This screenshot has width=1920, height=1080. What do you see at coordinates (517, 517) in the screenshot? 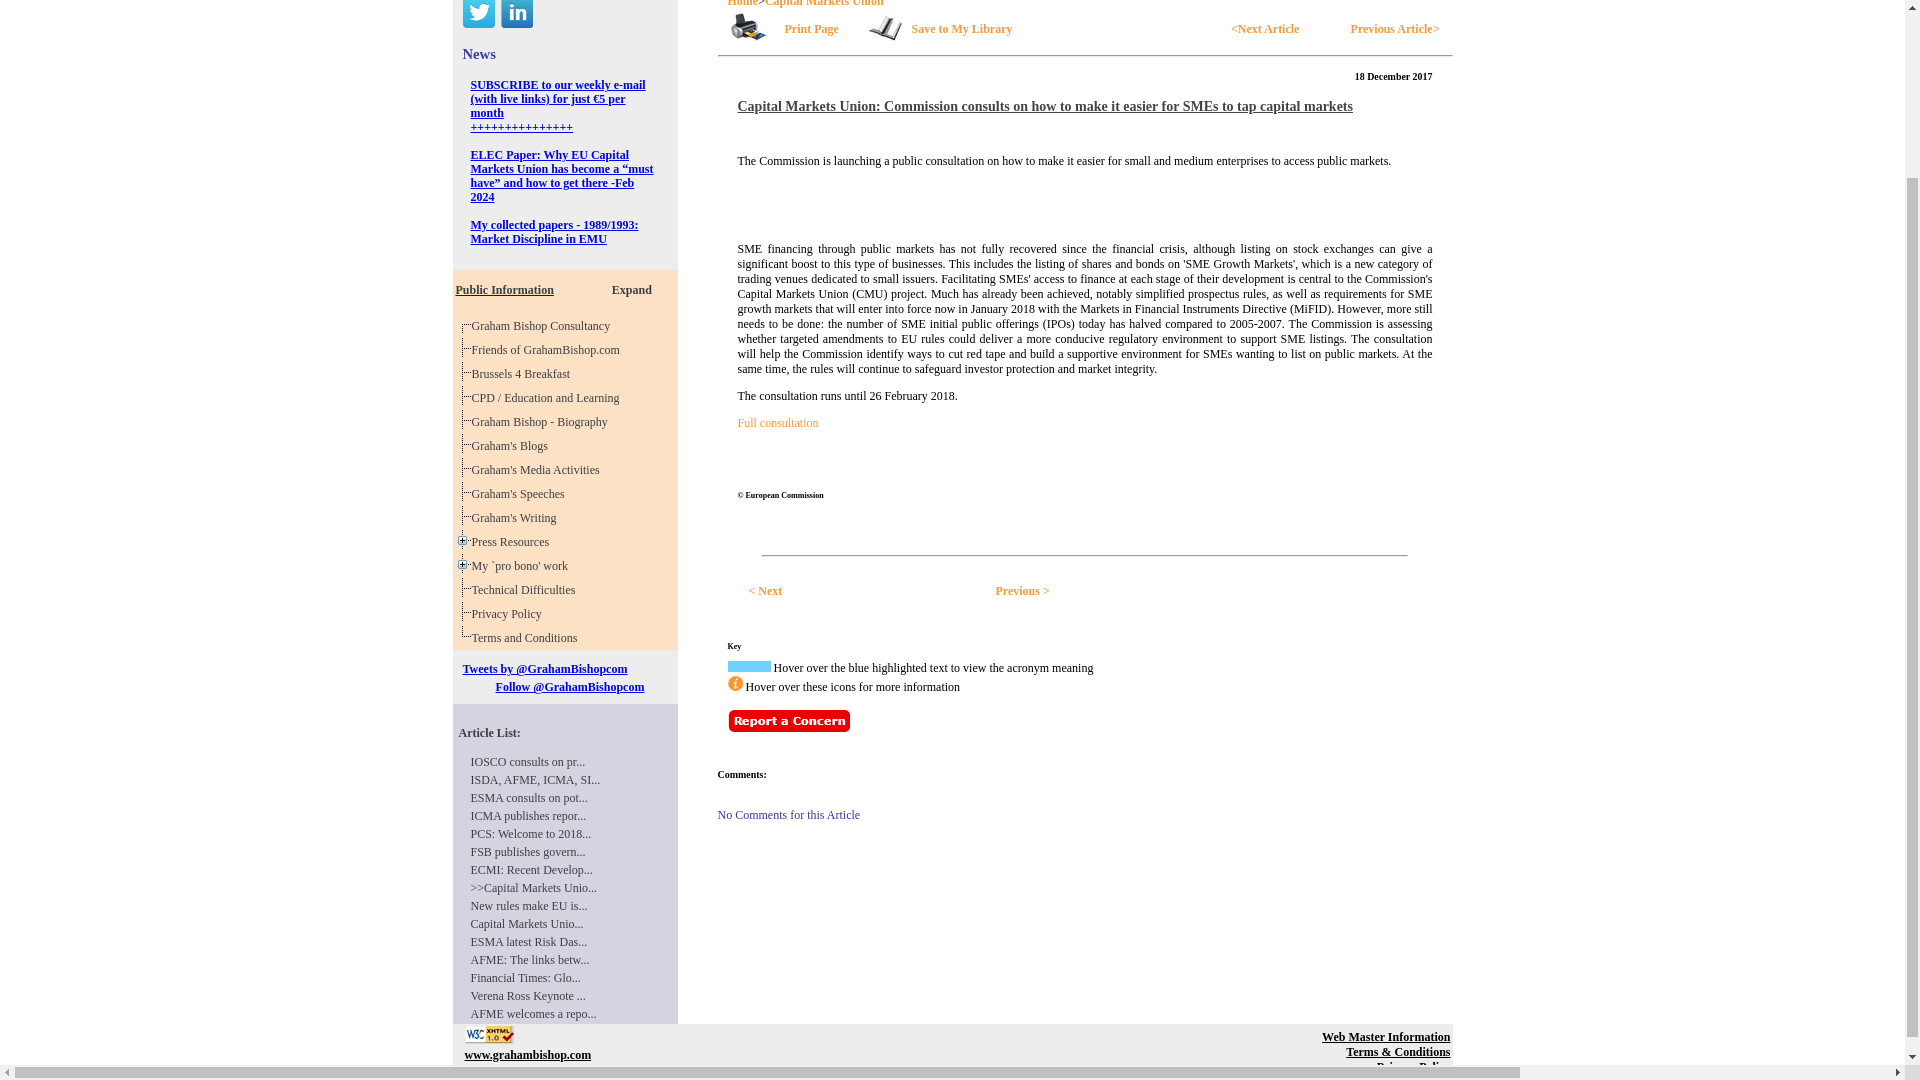
I see `Friends of GrahamBishop.com  ` at bounding box center [517, 517].